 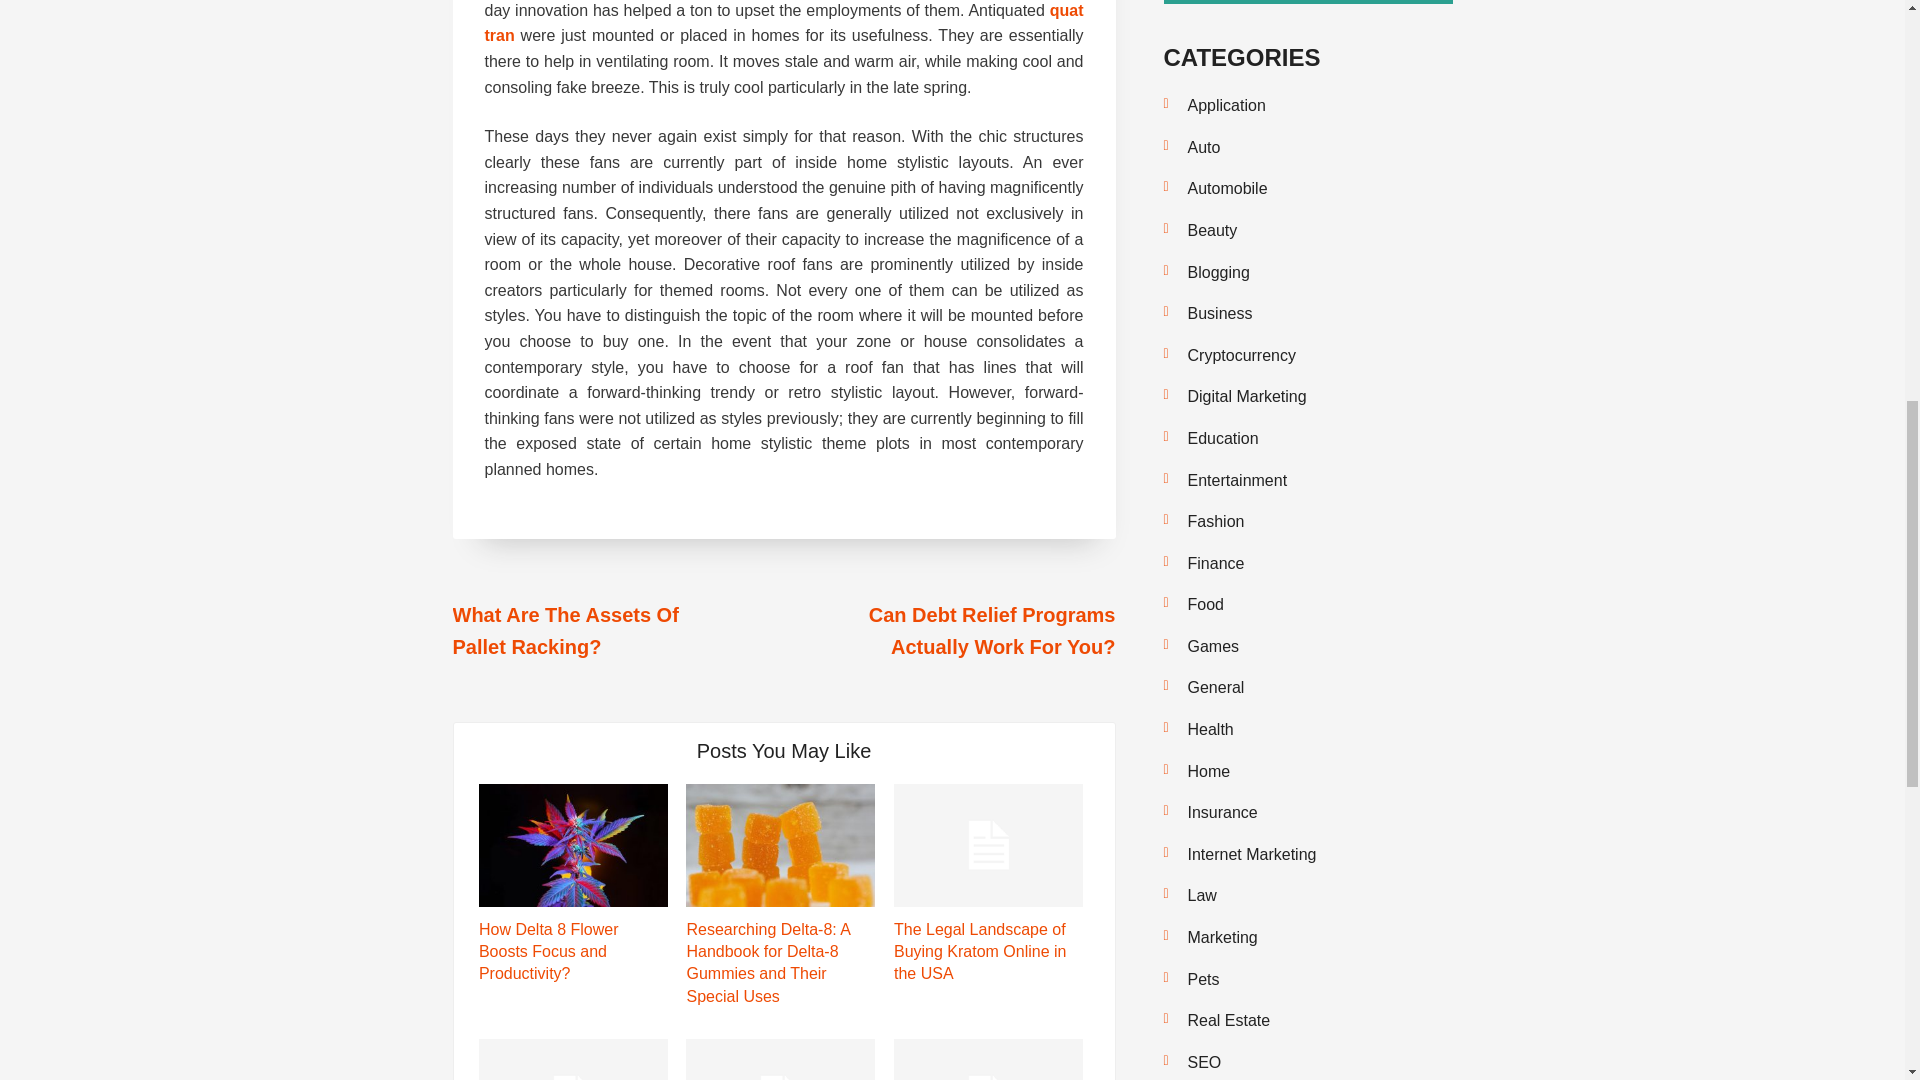 I want to click on quat tran, so click(x=782, y=24).